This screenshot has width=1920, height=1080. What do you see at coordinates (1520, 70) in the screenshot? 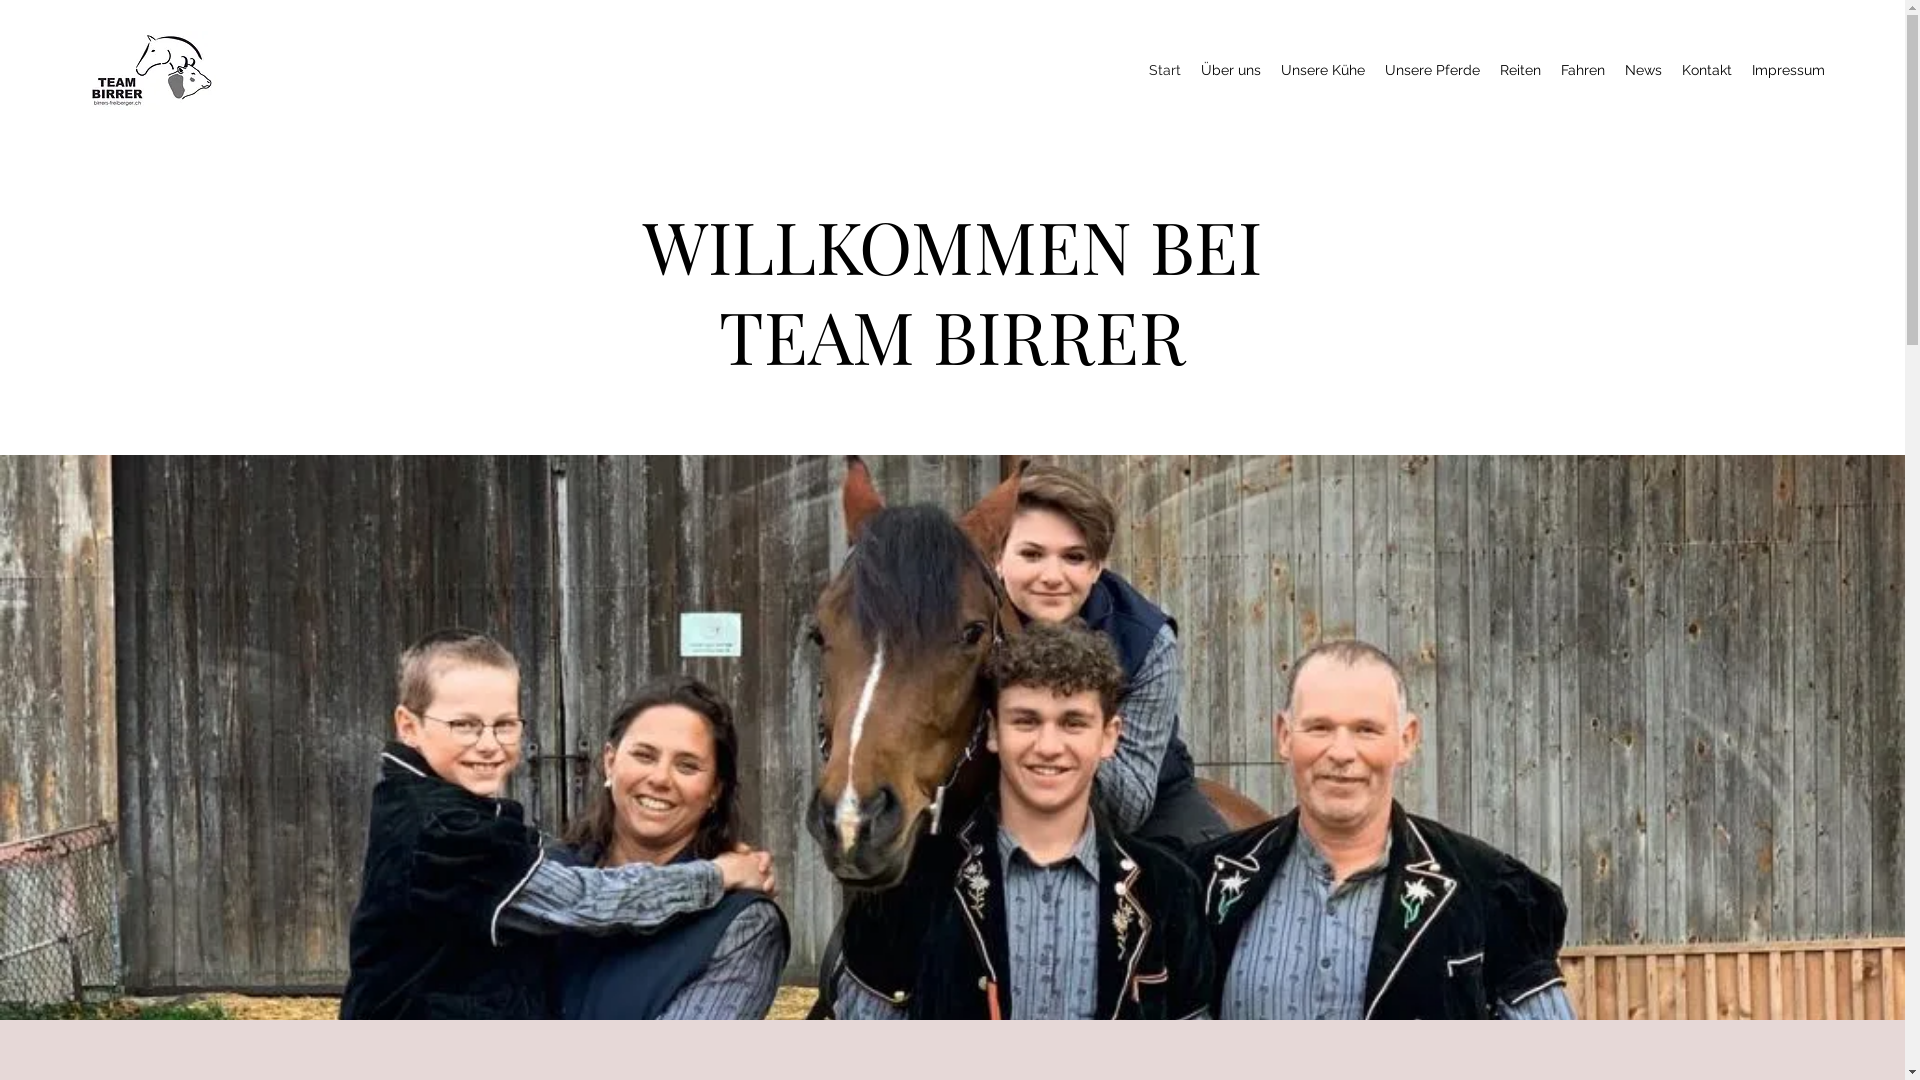
I see `Reiten` at bounding box center [1520, 70].